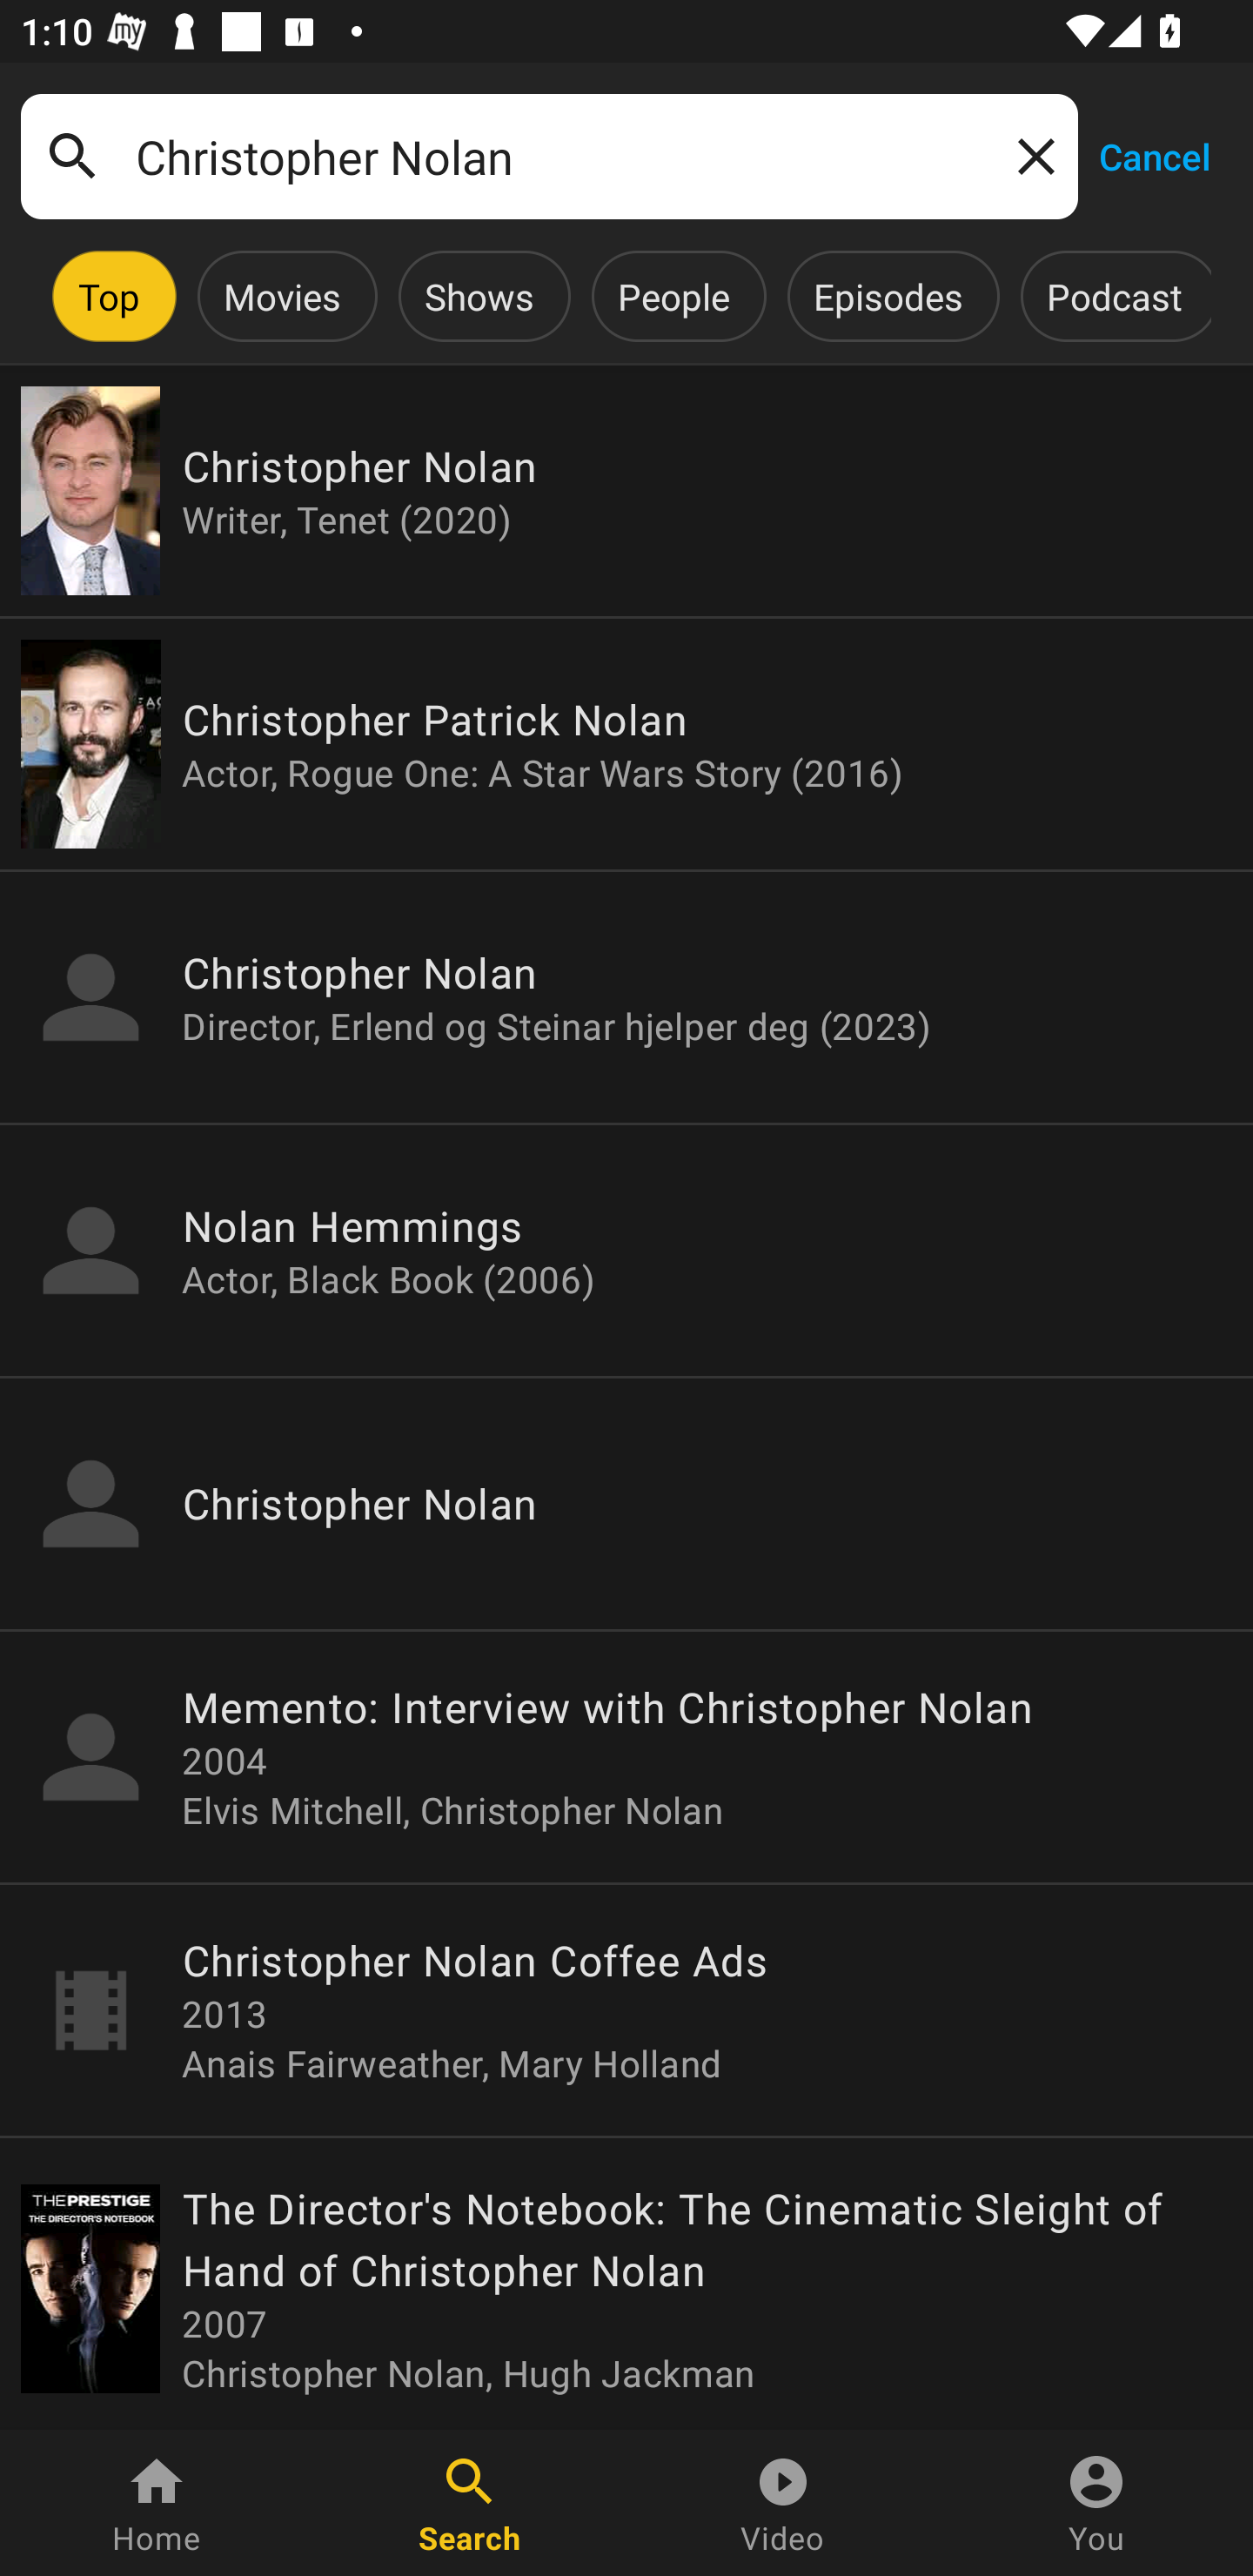 Image resolution: width=1253 pixels, height=2576 pixels. I want to click on People, so click(673, 296).